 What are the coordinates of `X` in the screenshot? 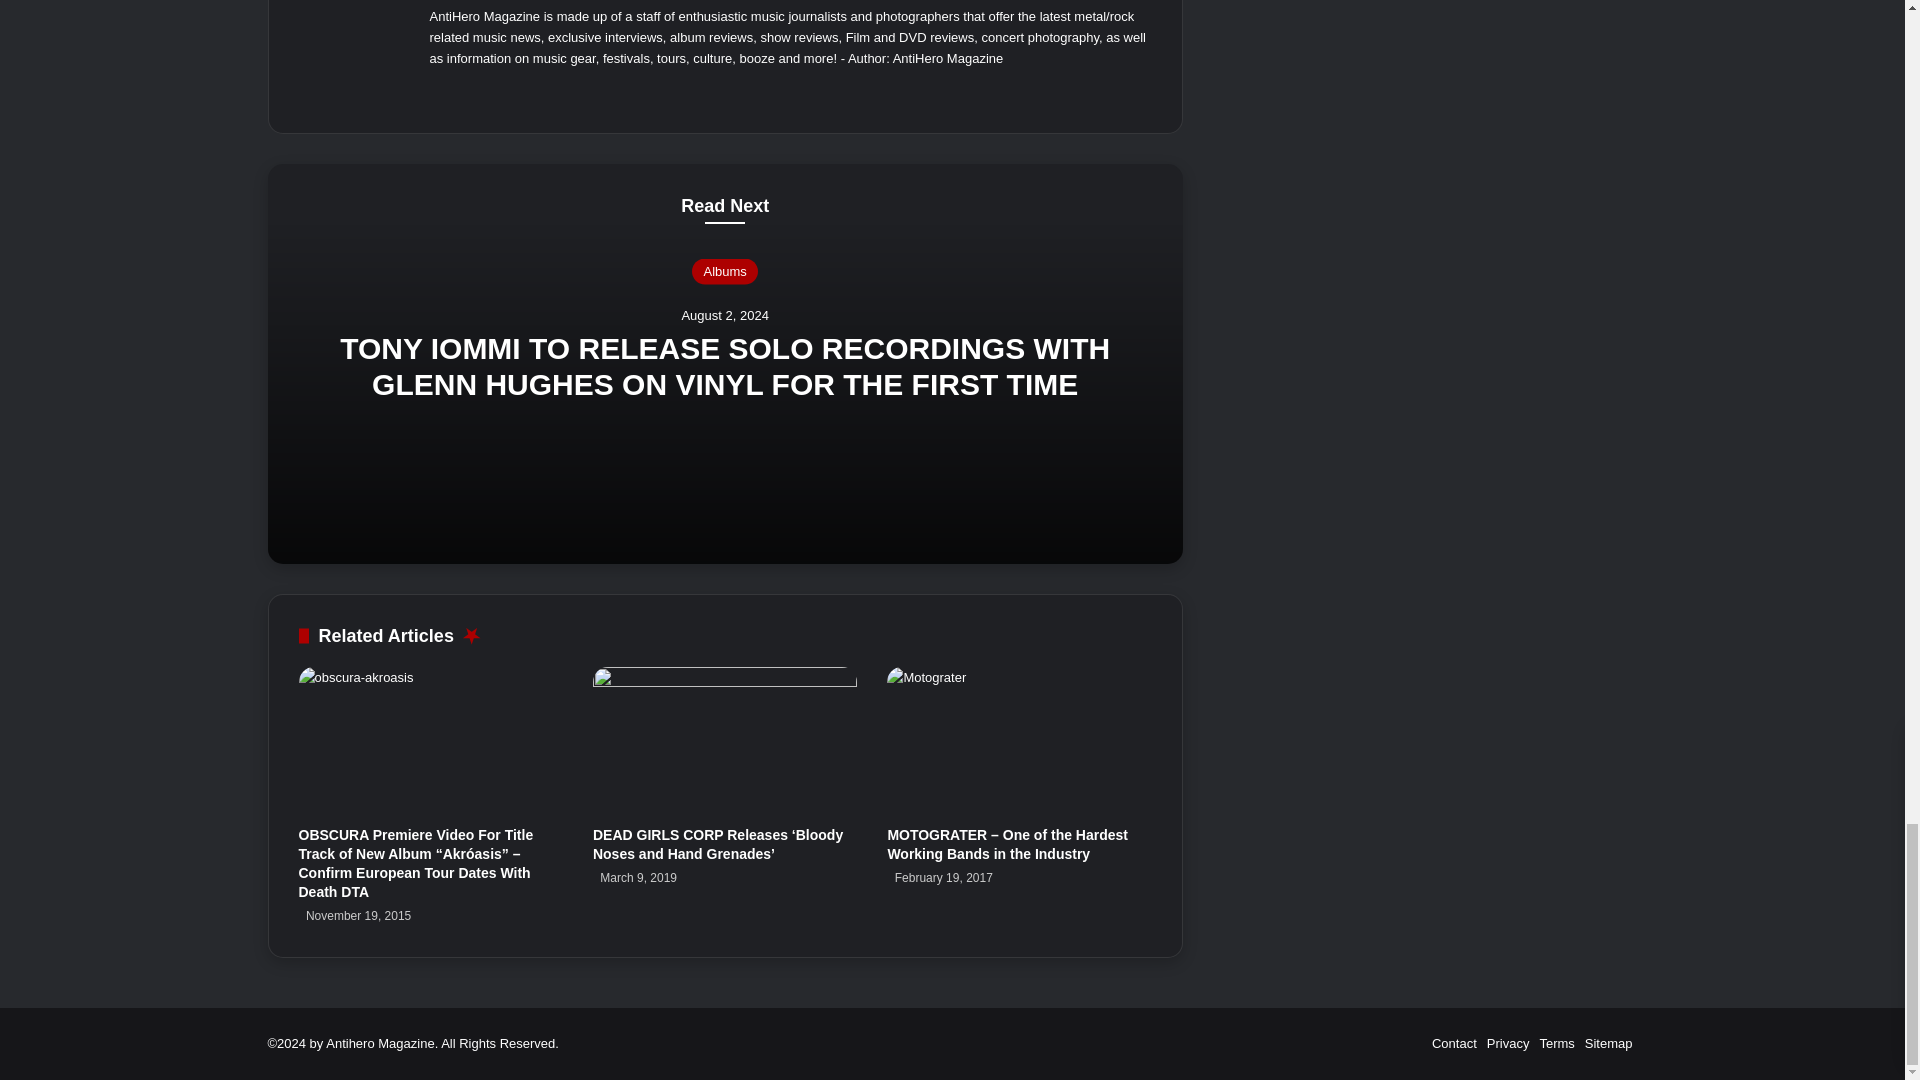 It's located at (490, 90).